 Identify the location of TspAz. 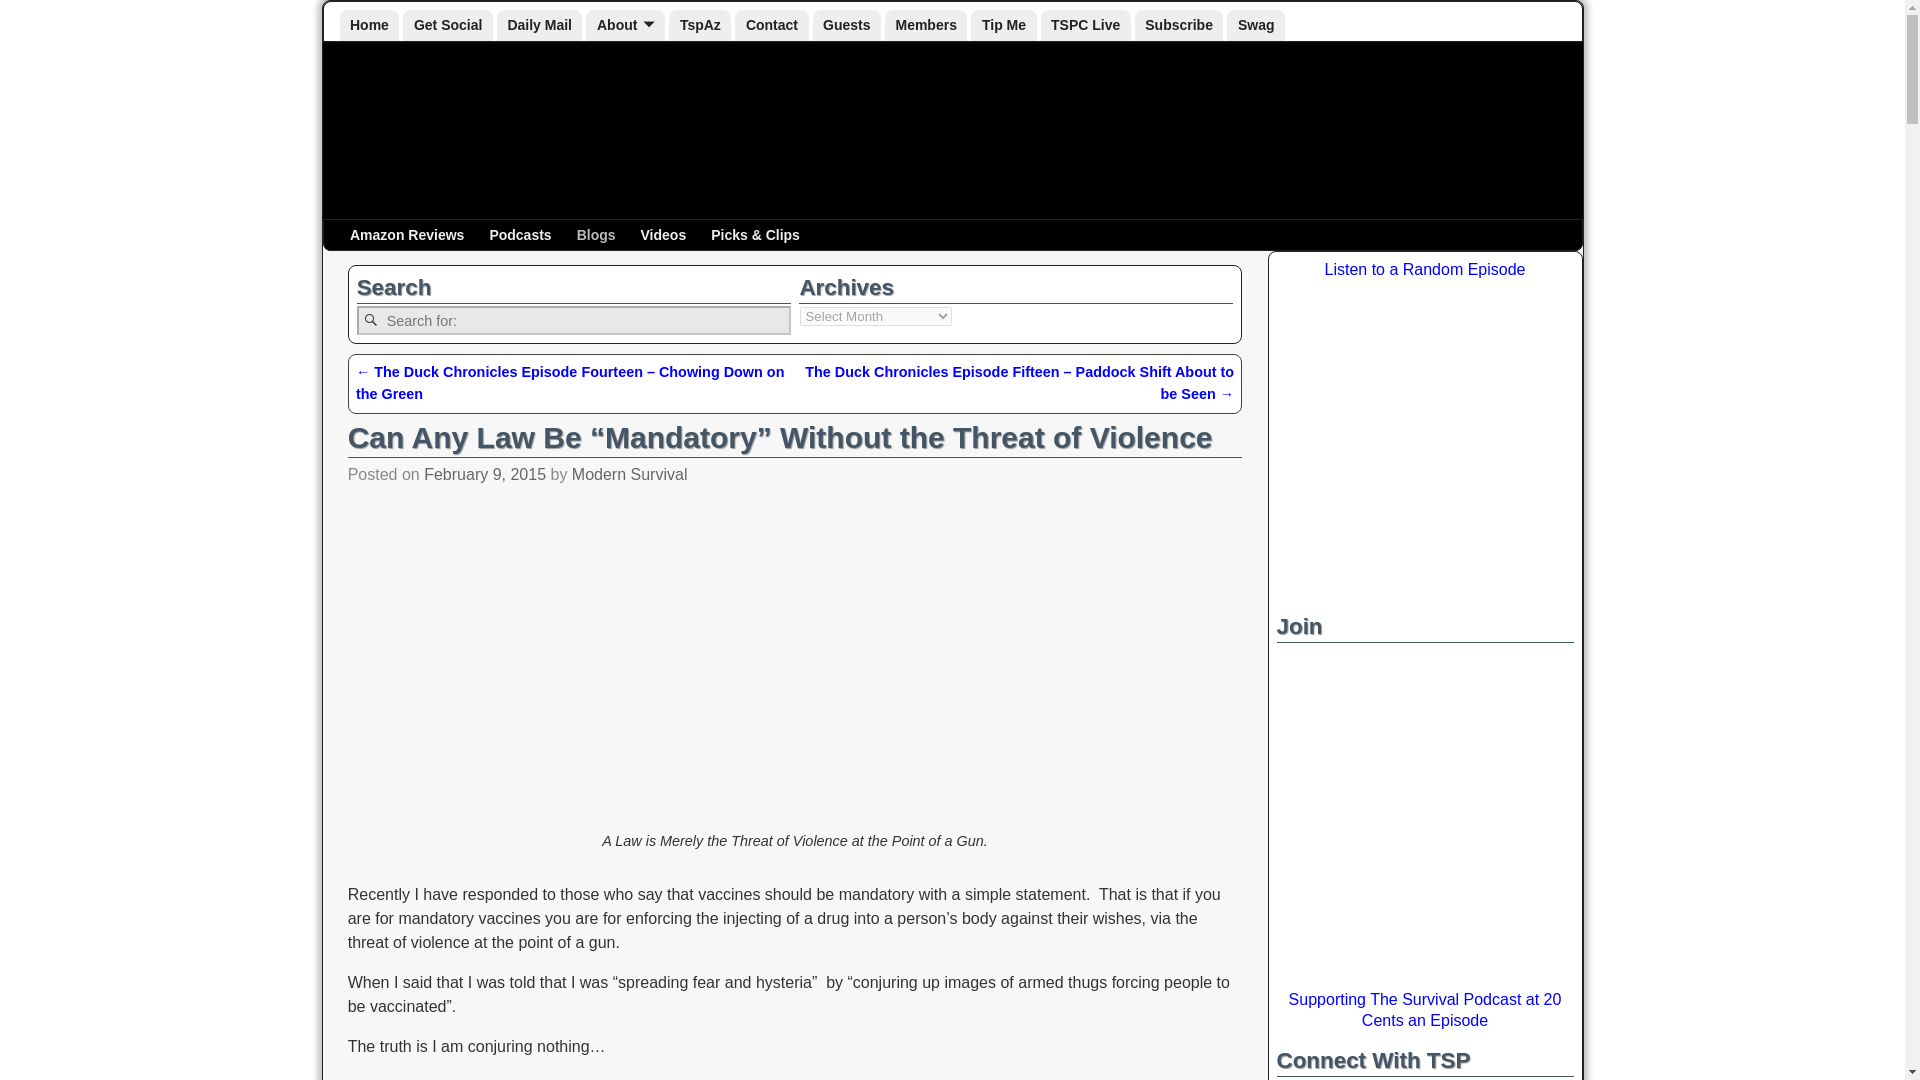
(700, 25).